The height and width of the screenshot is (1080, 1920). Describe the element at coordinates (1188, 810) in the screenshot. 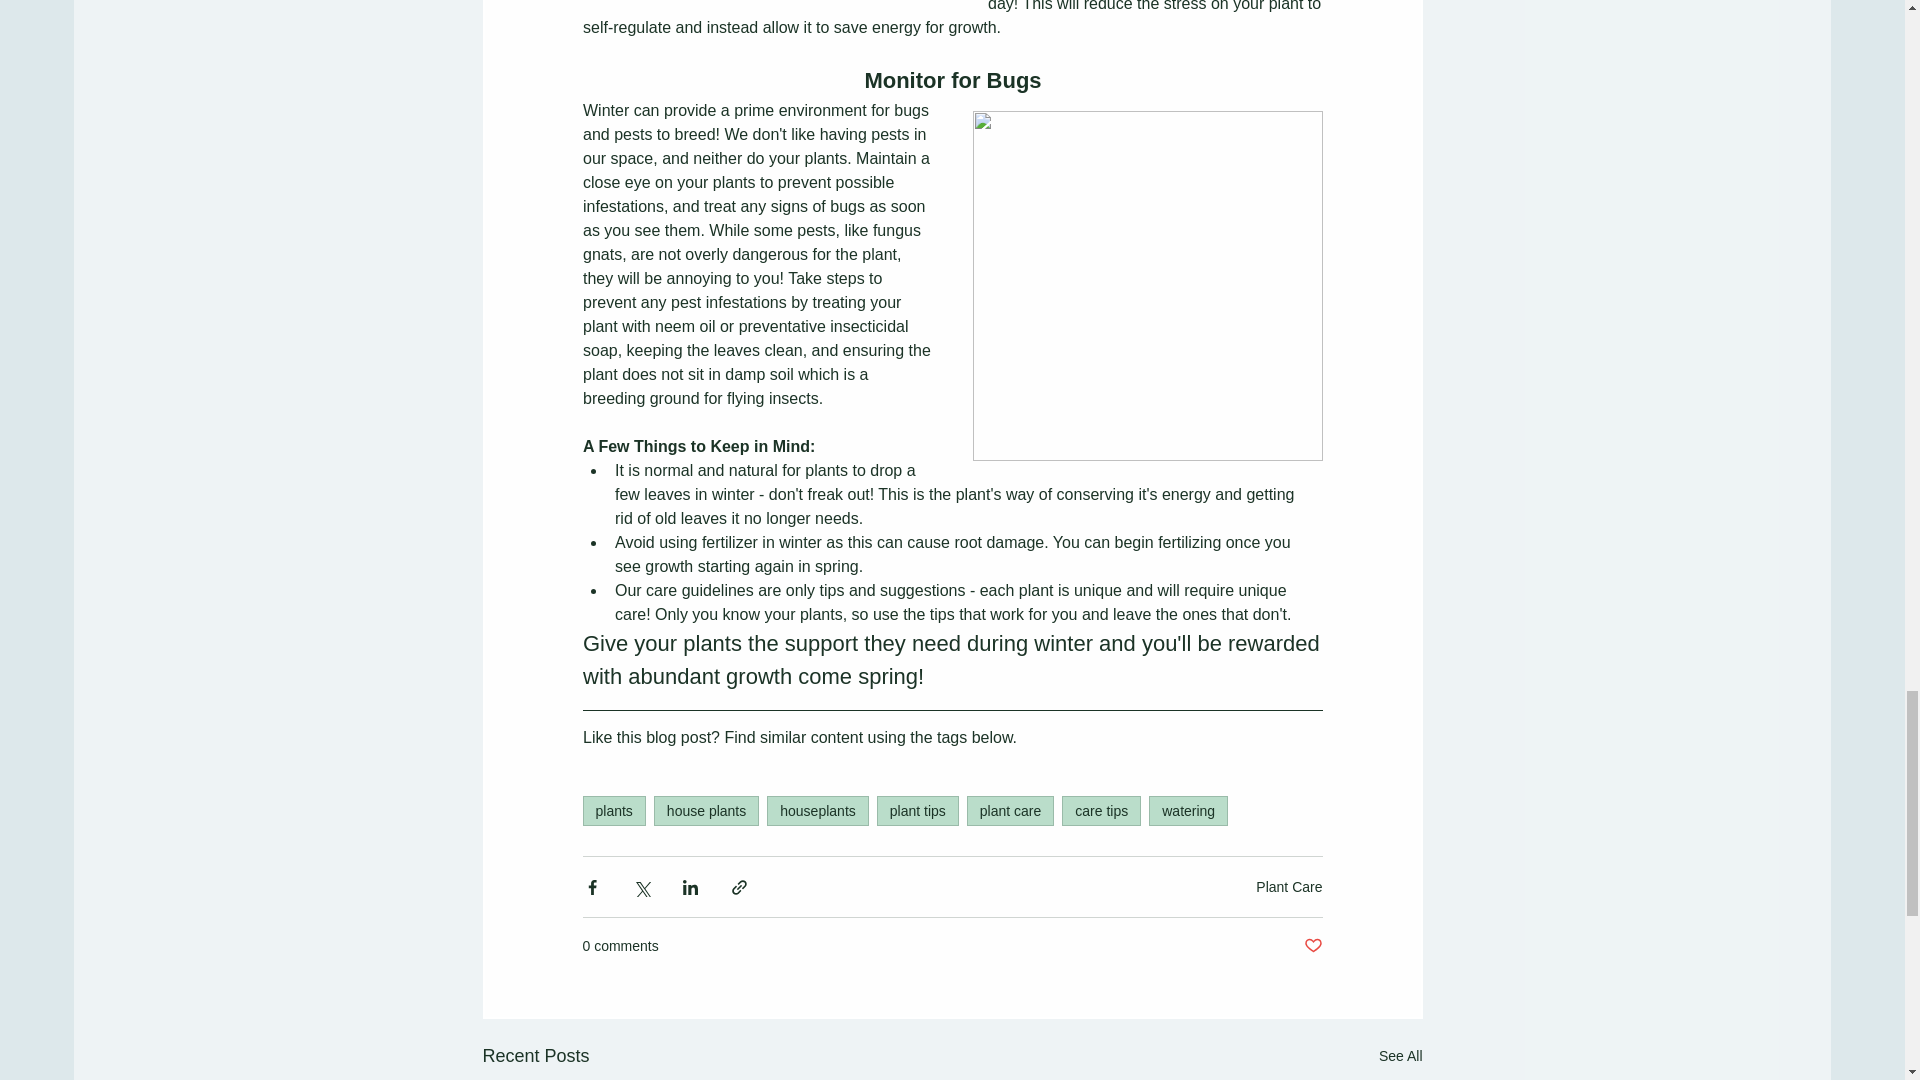

I see `watering` at that location.